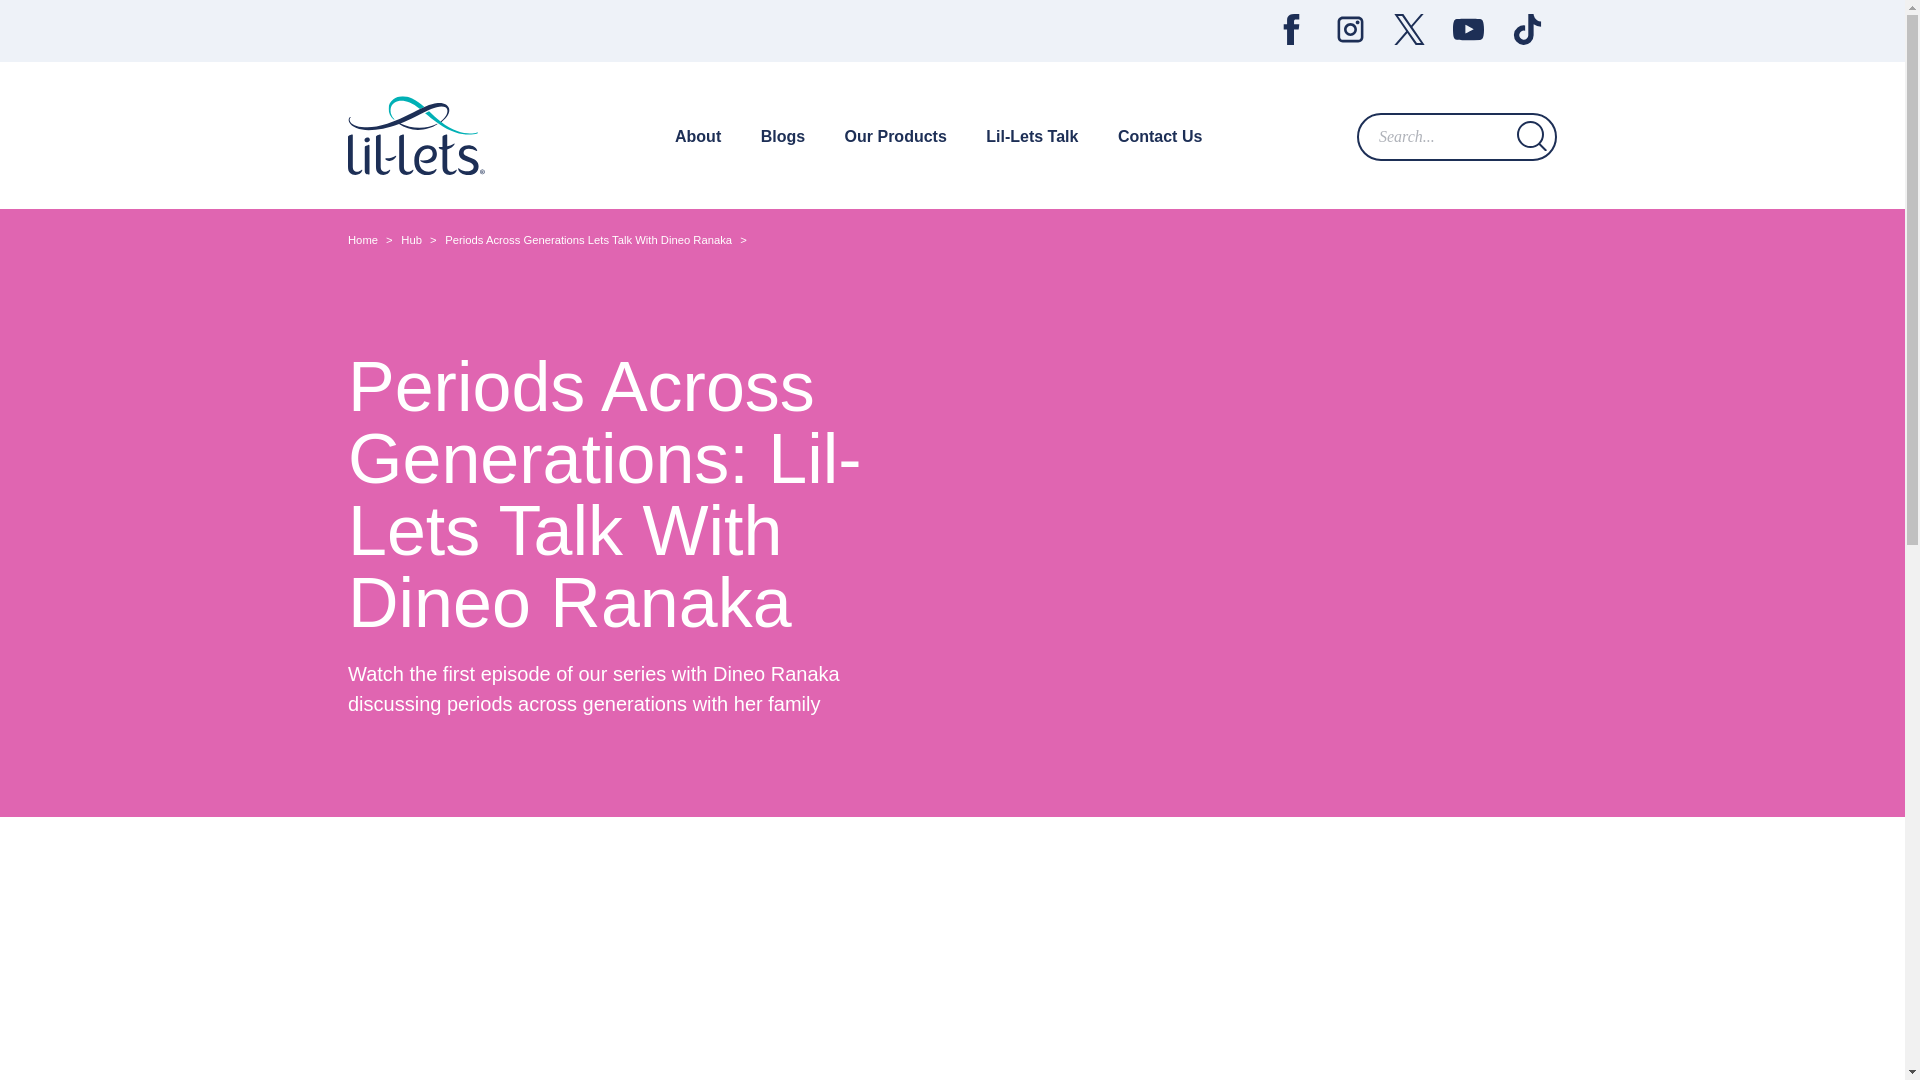 The image size is (1920, 1080). What do you see at coordinates (895, 136) in the screenshot?
I see `Our Products` at bounding box center [895, 136].